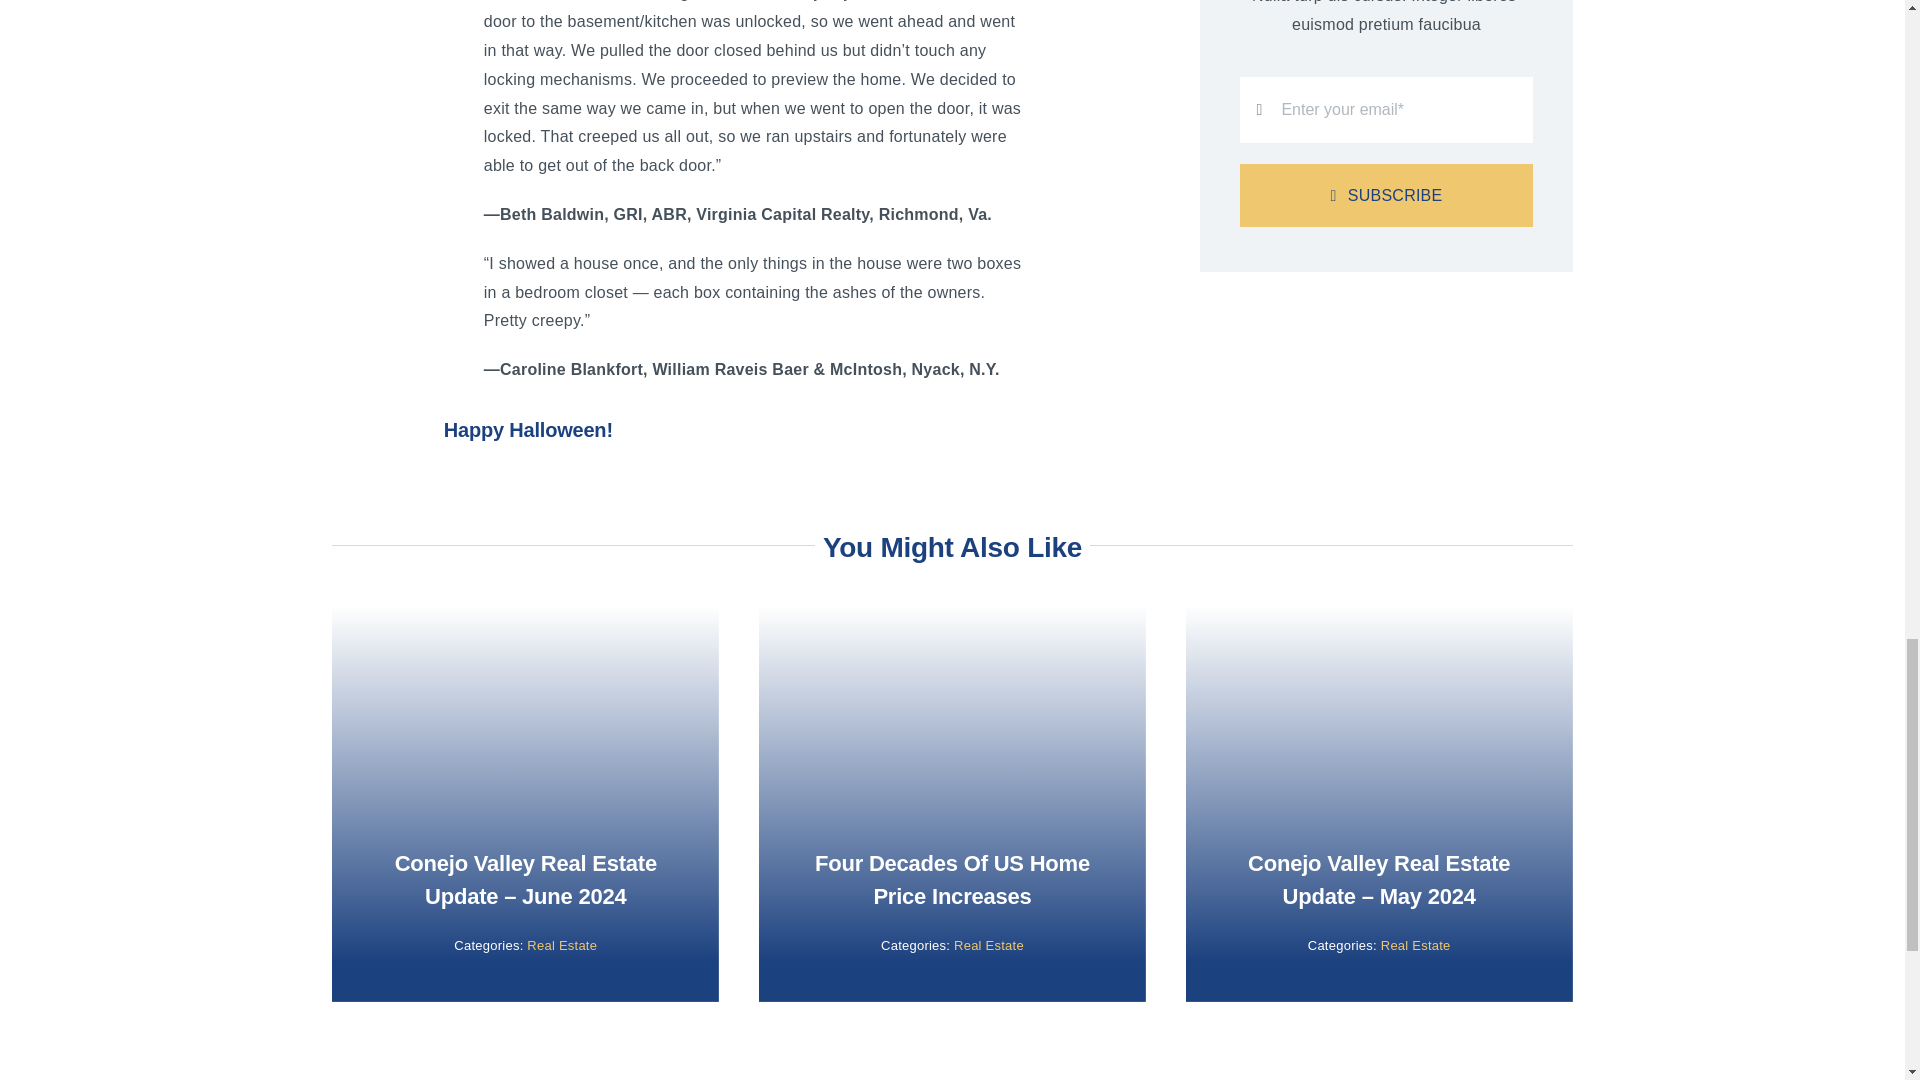 The width and height of the screenshot is (1920, 1080). Describe the element at coordinates (1386, 146) in the screenshot. I see `SUBSCRIBE` at that location.